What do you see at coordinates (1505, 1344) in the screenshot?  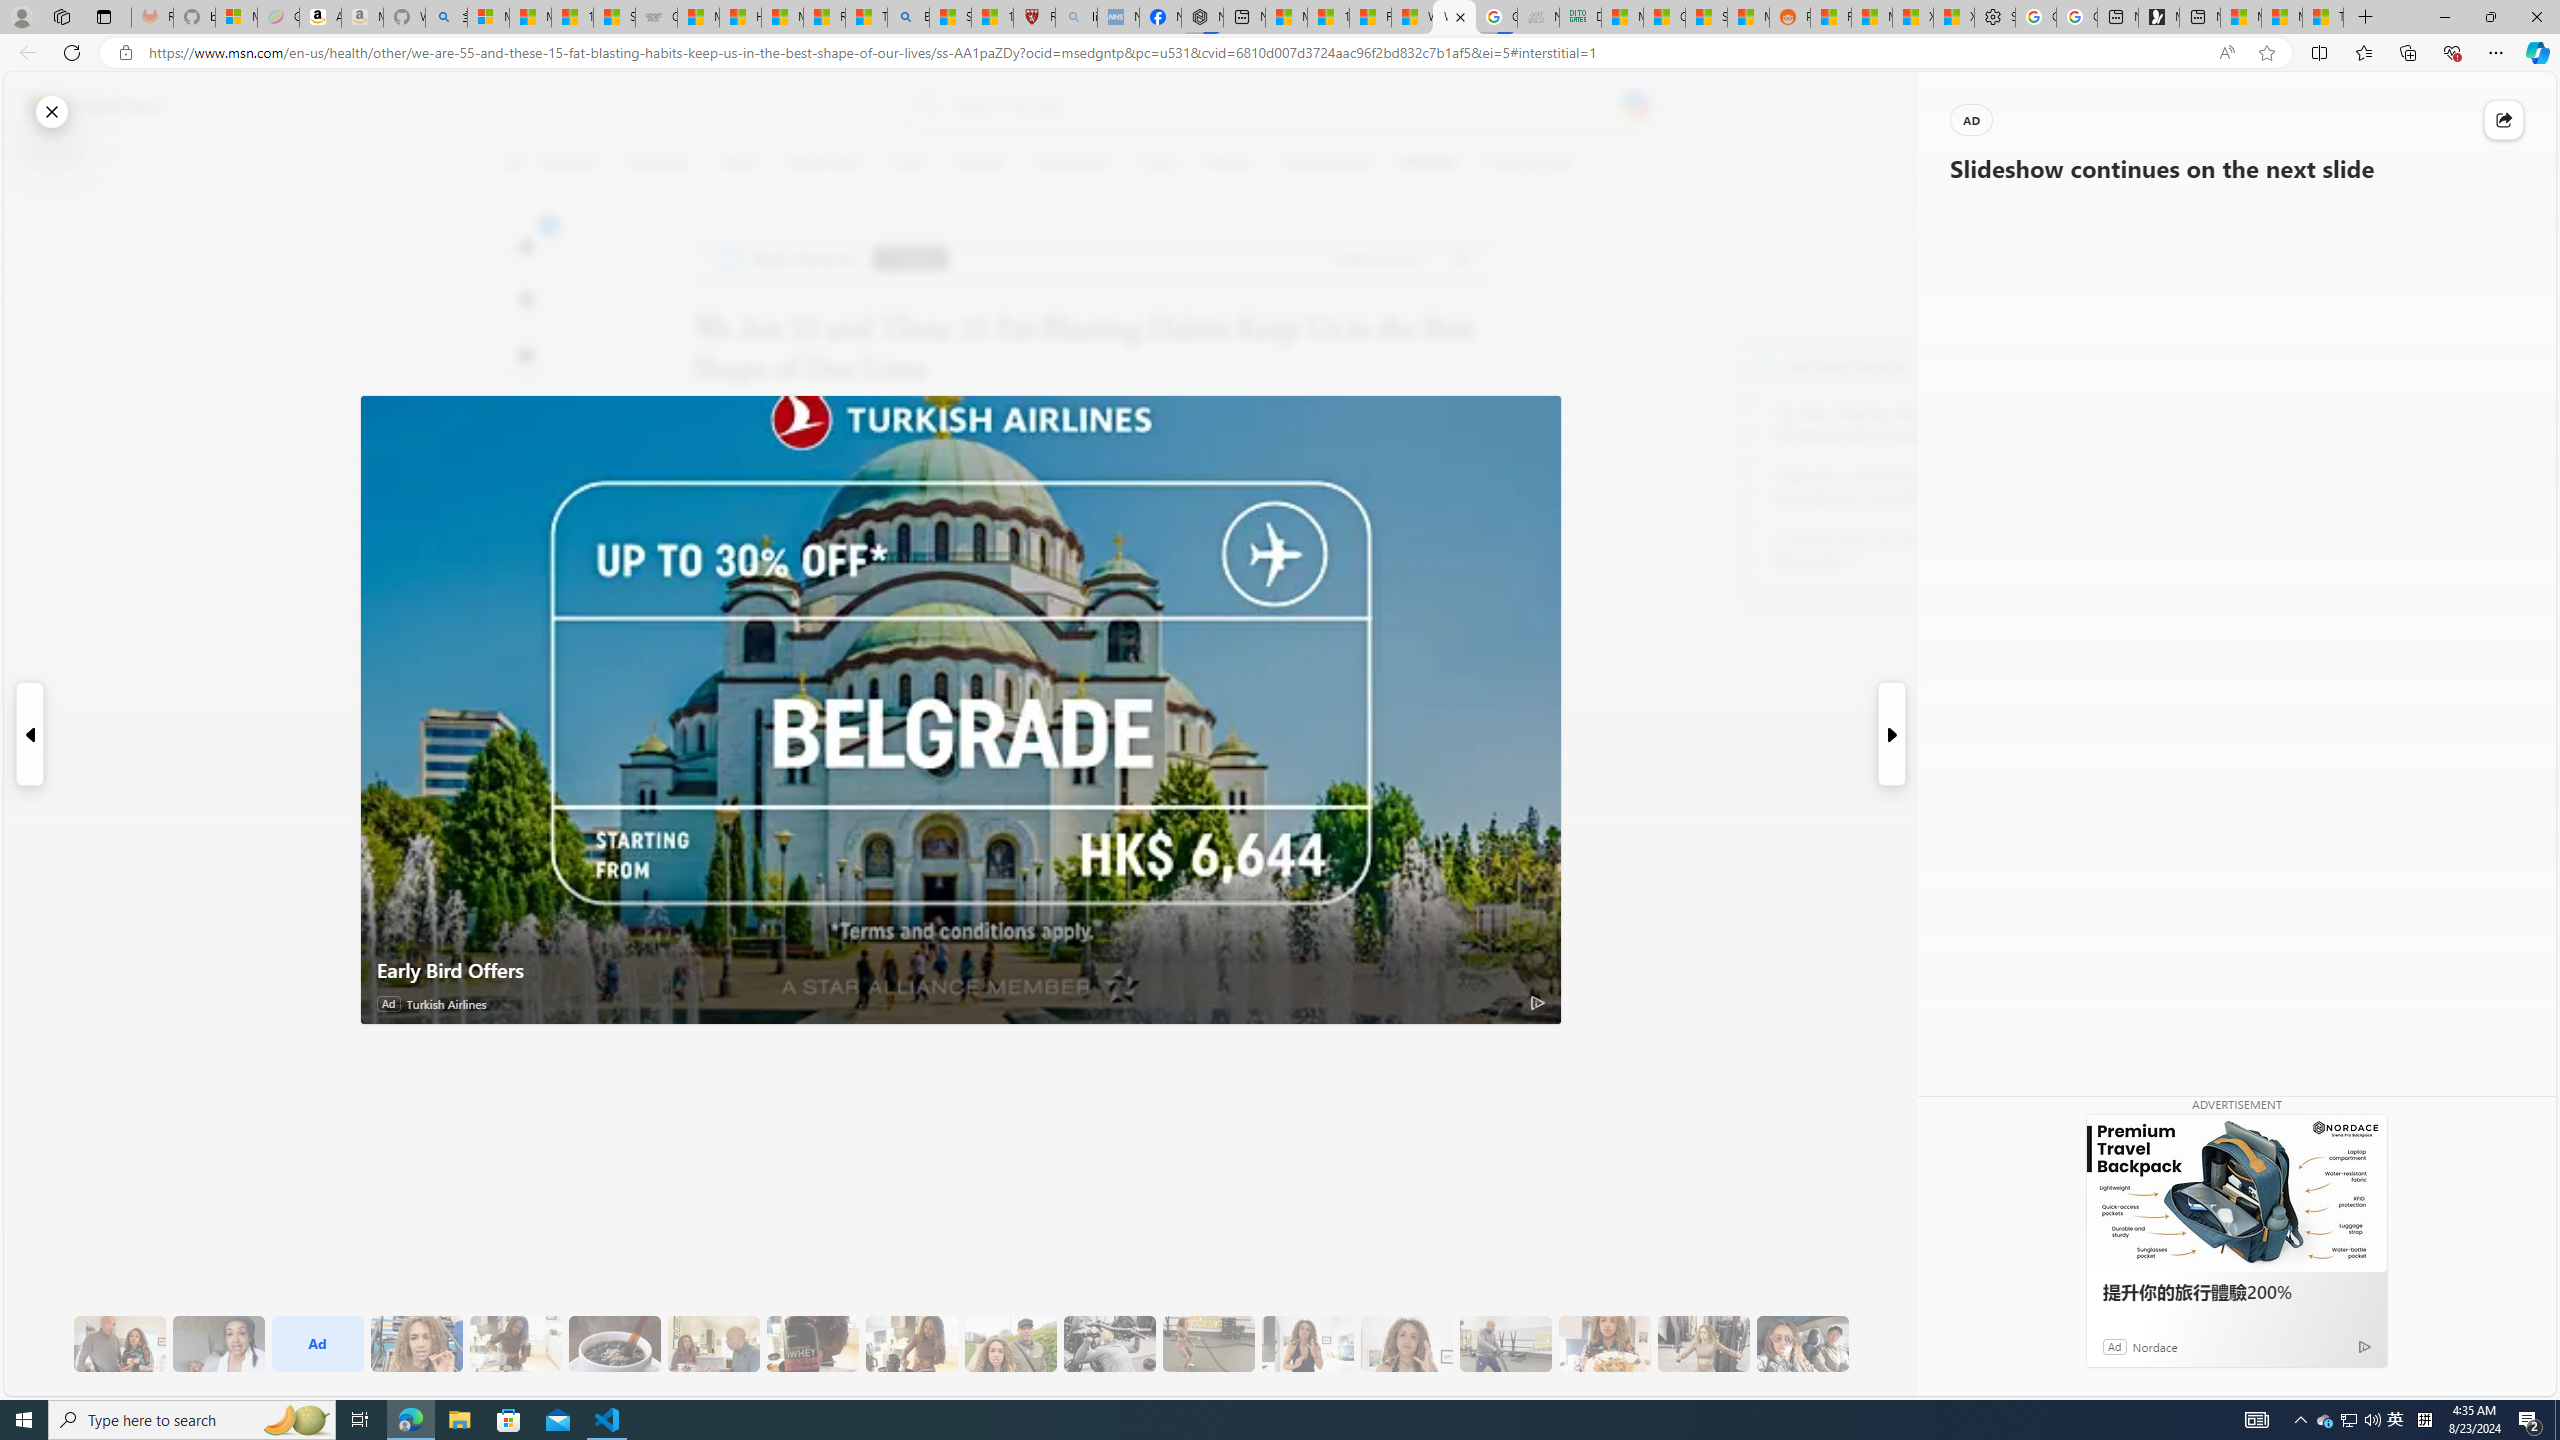 I see `13 Her Husband Does Group Cardio Classs` at bounding box center [1505, 1344].